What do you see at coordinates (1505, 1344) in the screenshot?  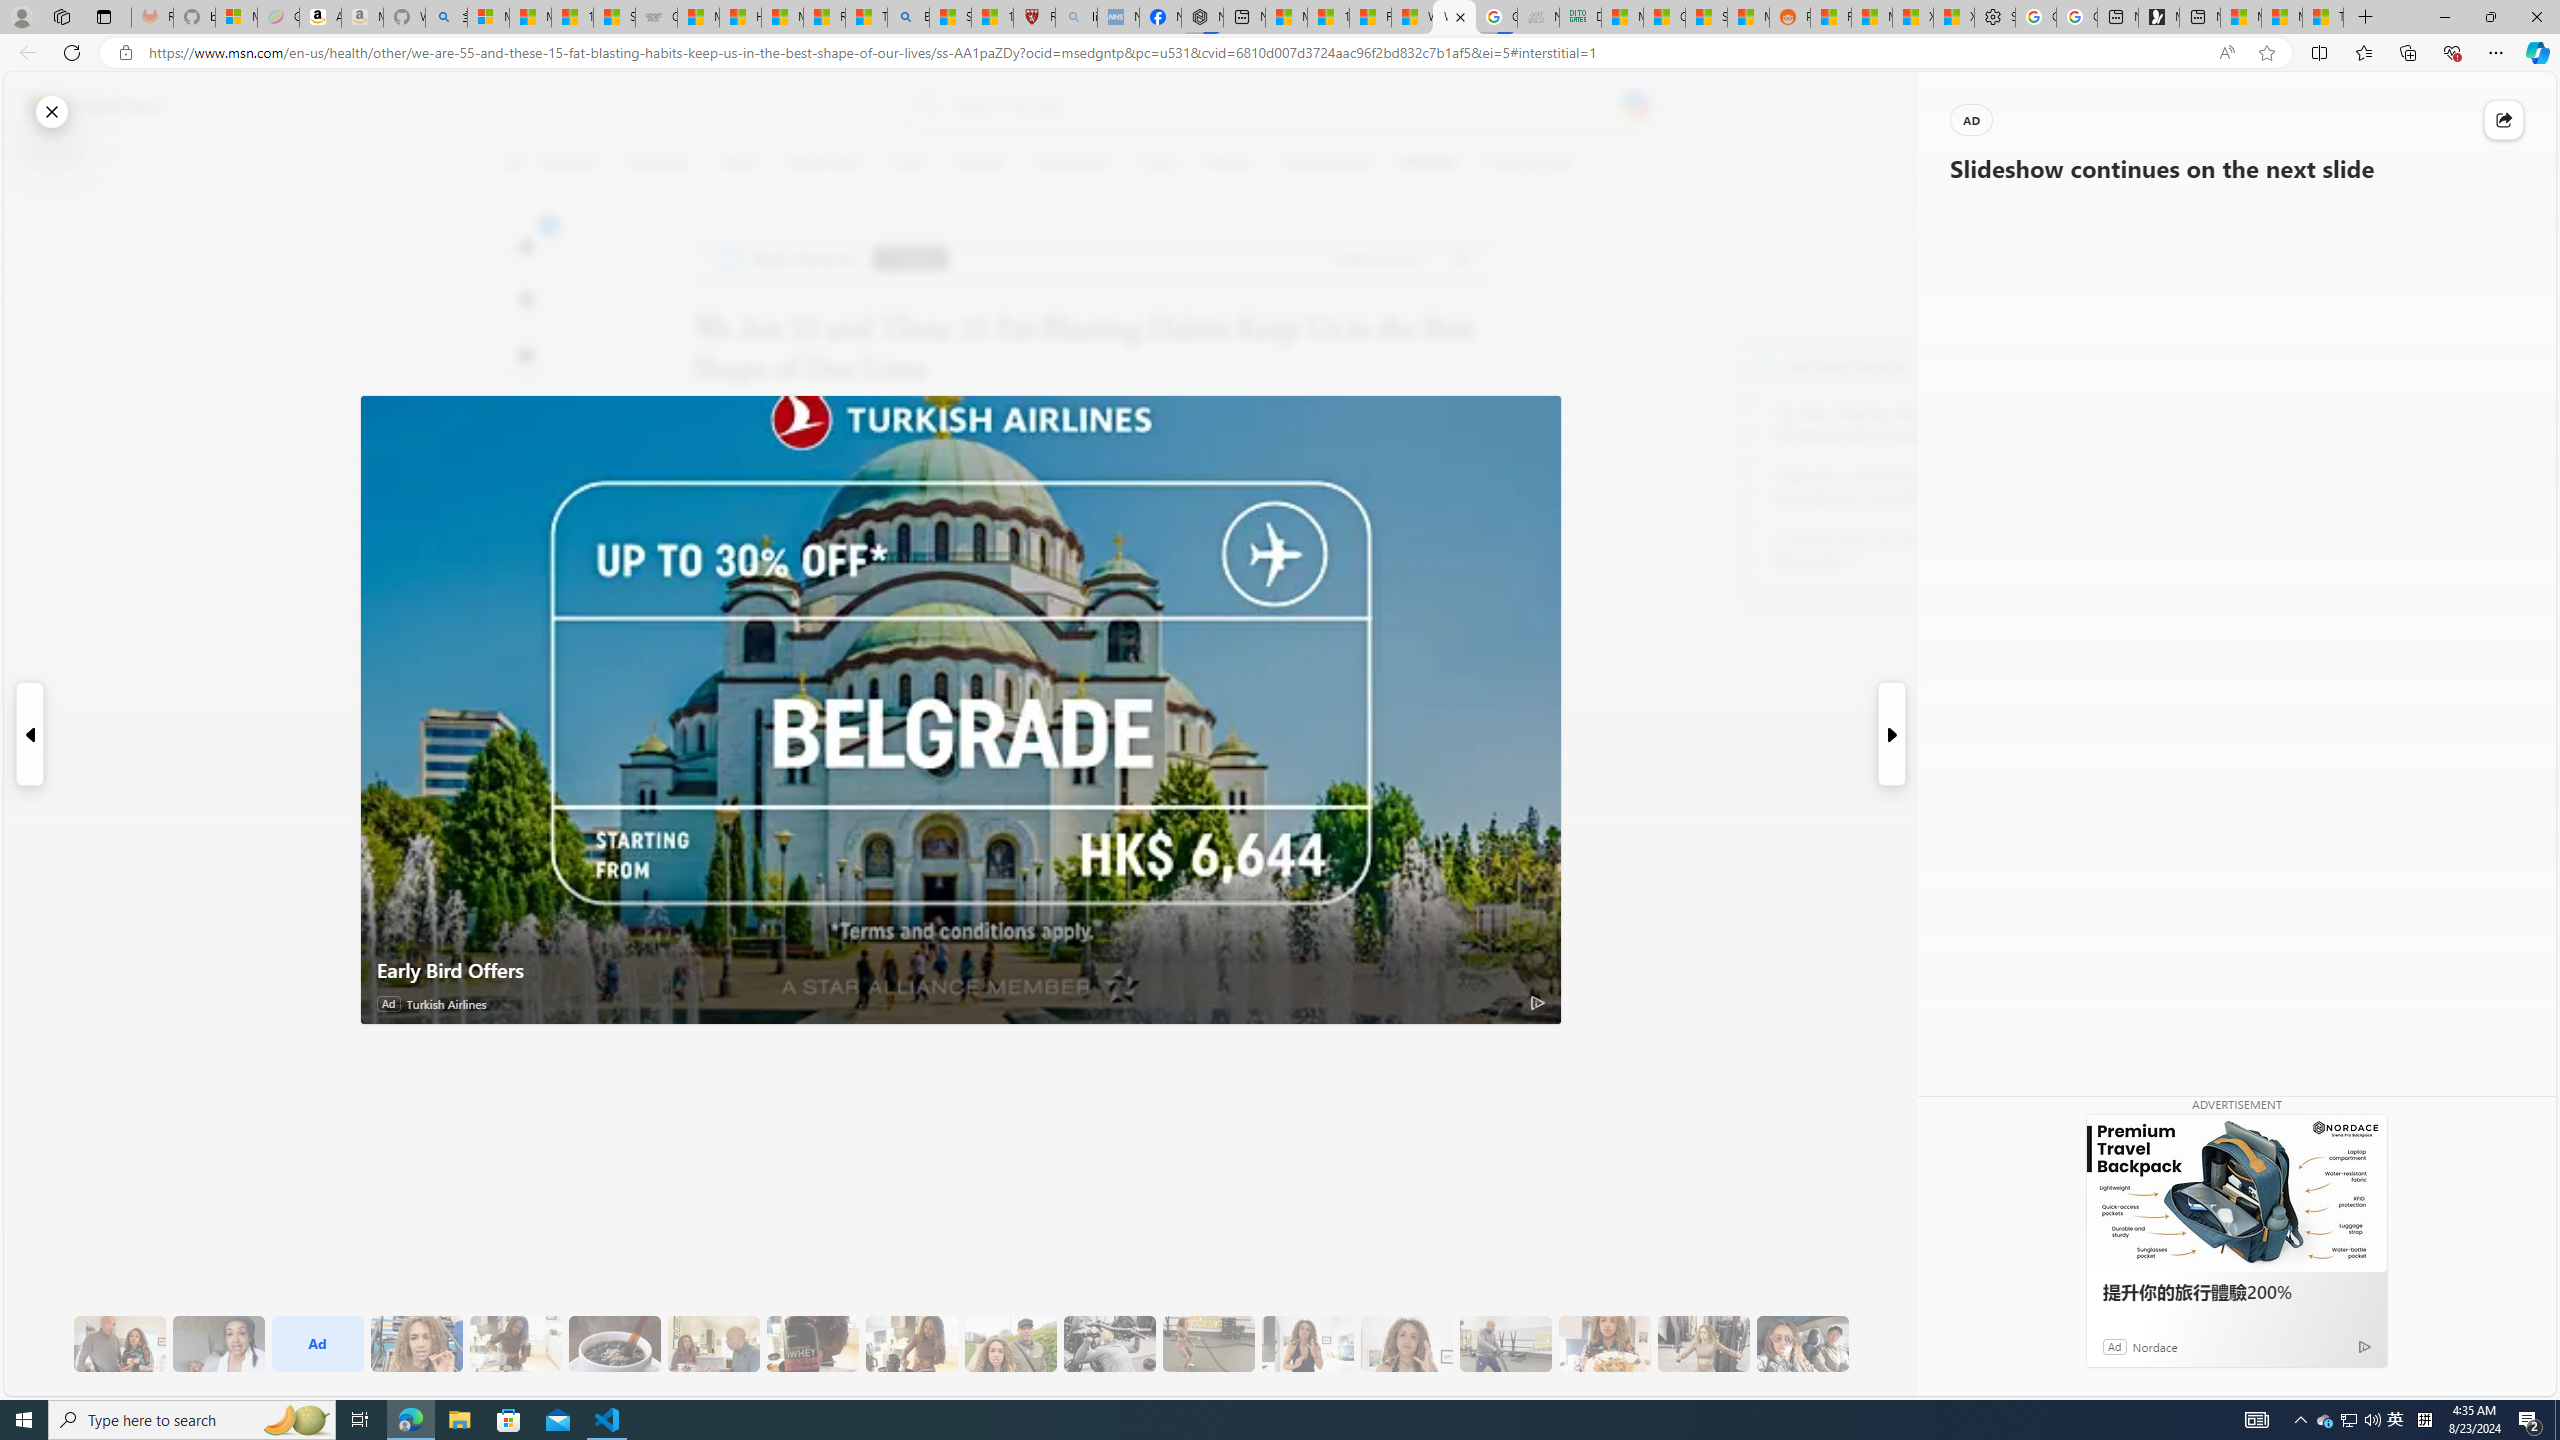 I see `13 Her Husband Does Group Cardio Classs` at bounding box center [1505, 1344].